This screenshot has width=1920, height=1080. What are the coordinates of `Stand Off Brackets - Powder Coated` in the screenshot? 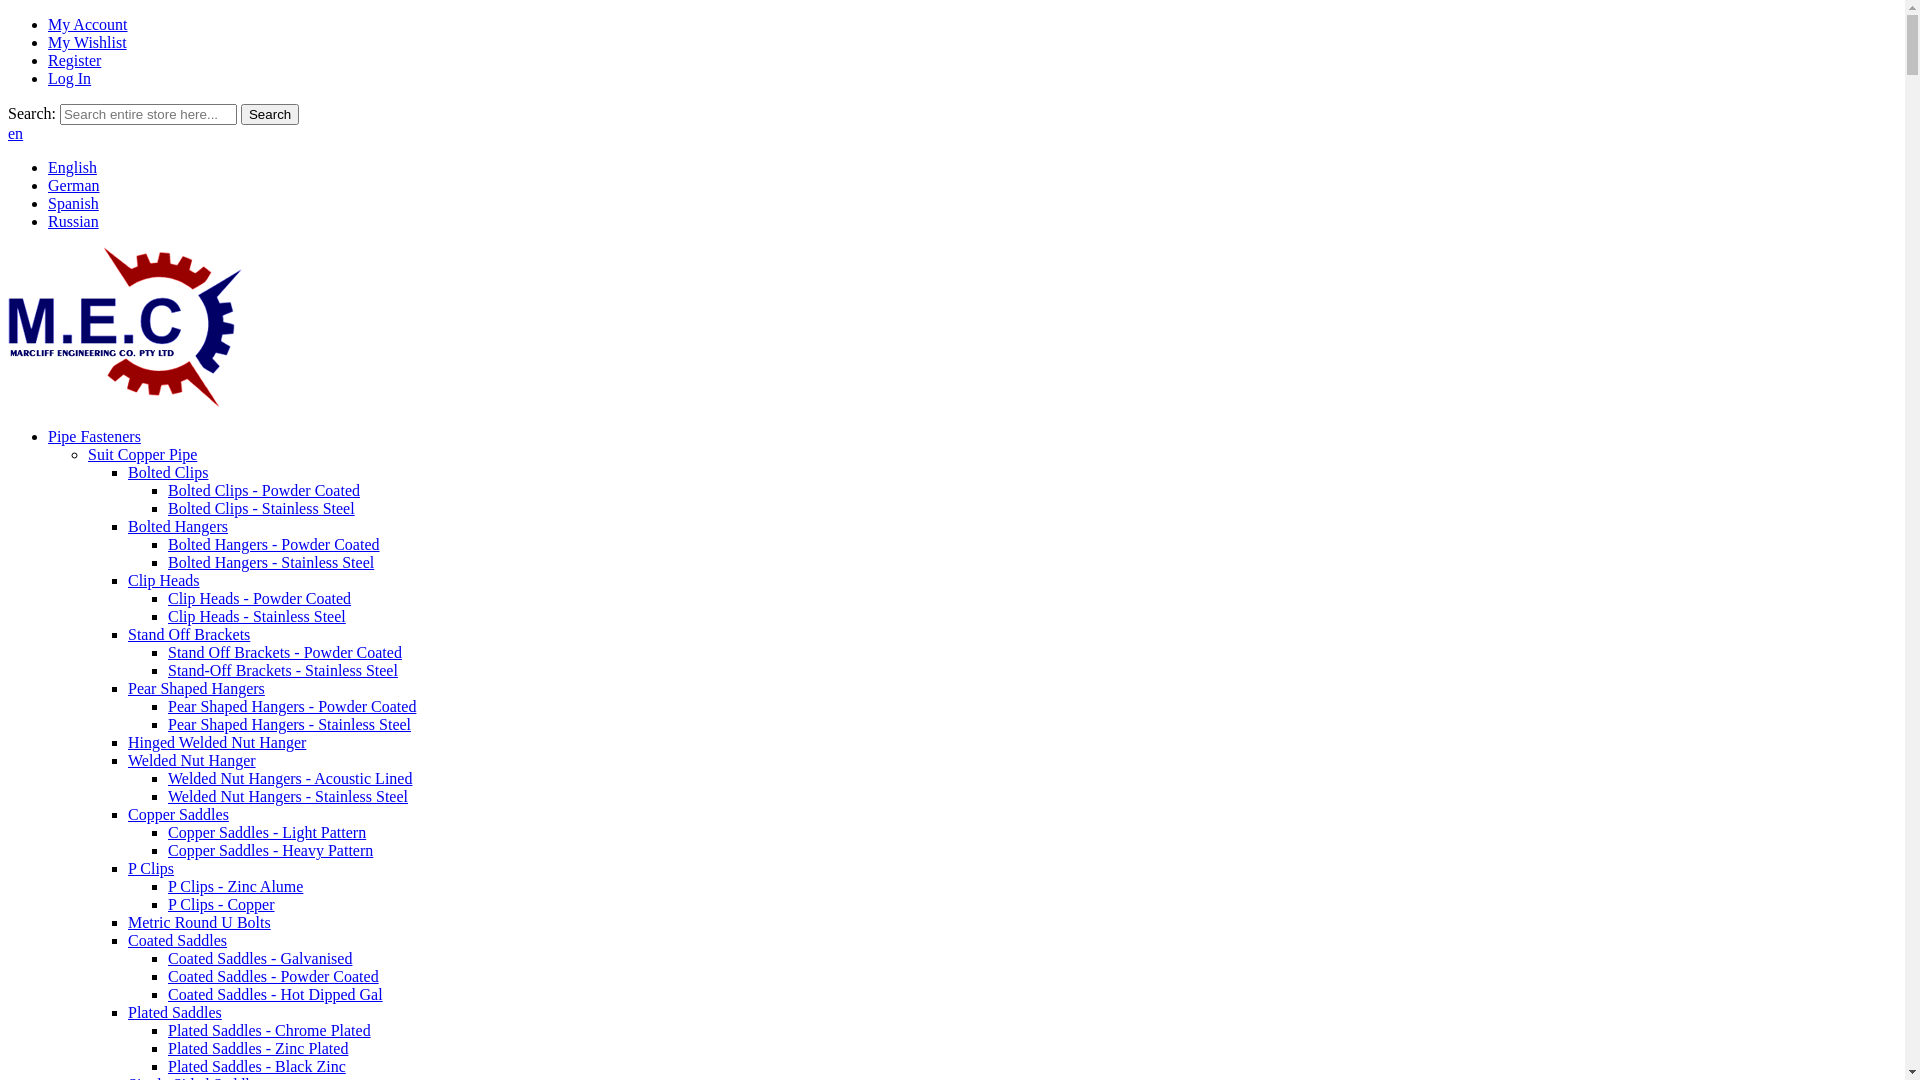 It's located at (285, 652).